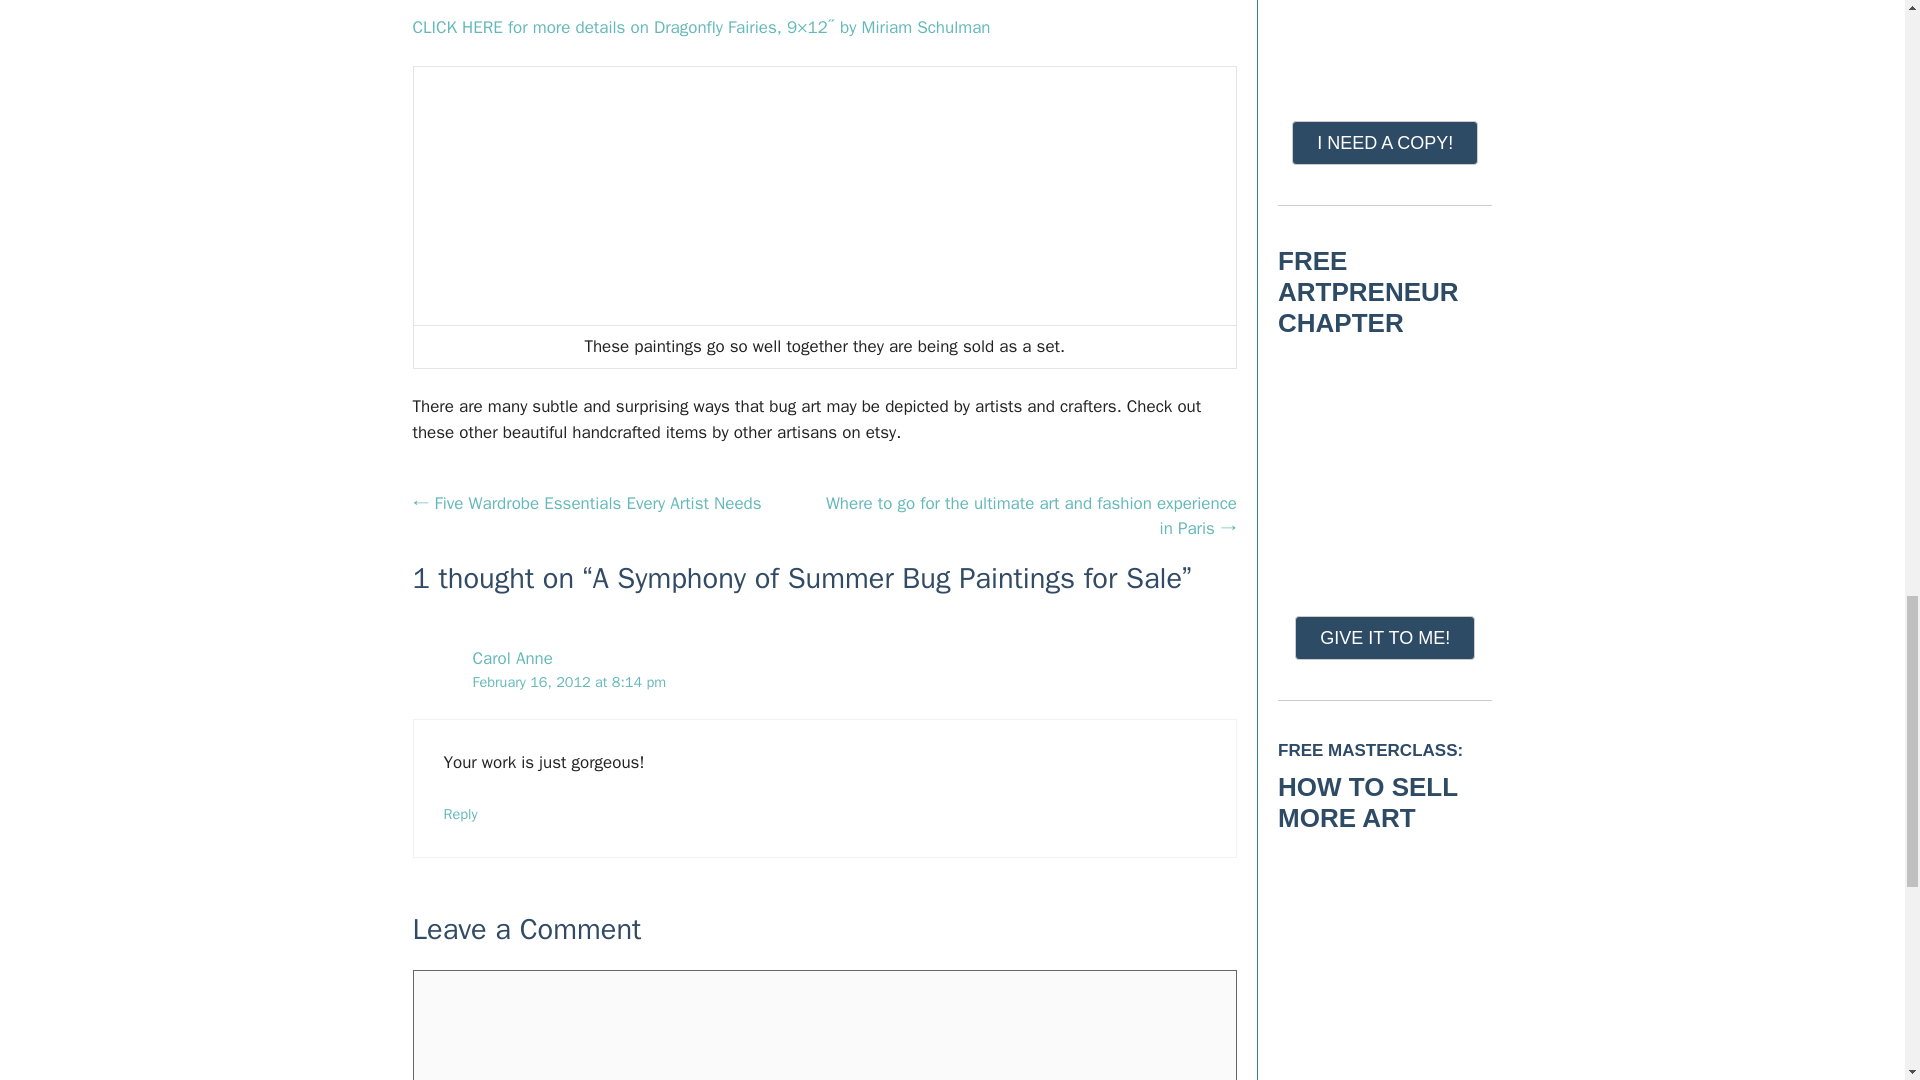 The image size is (1920, 1080). What do you see at coordinates (1384, 962) in the screenshot?
I see `free how to sell more art masterclass - for website homepage` at bounding box center [1384, 962].